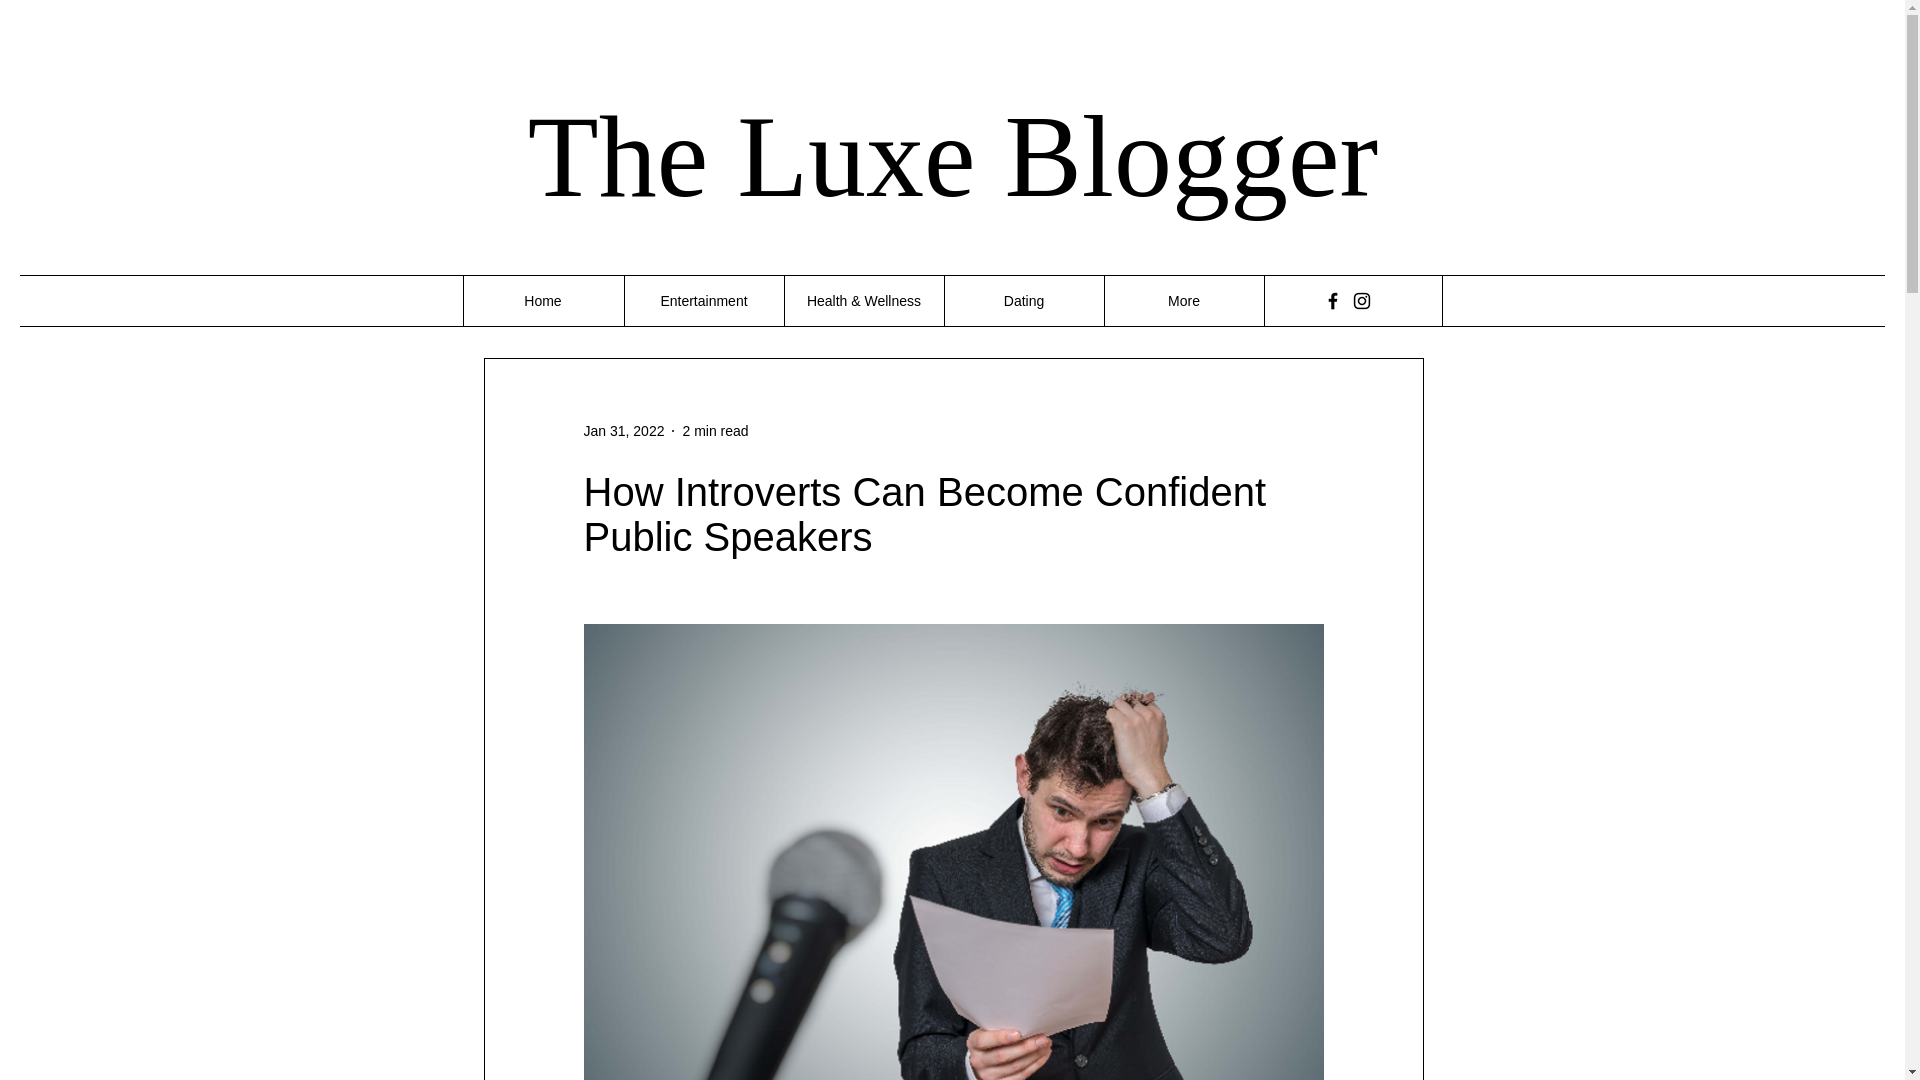 This screenshot has height=1080, width=1920. Describe the element at coordinates (542, 301) in the screenshot. I see `Home` at that location.